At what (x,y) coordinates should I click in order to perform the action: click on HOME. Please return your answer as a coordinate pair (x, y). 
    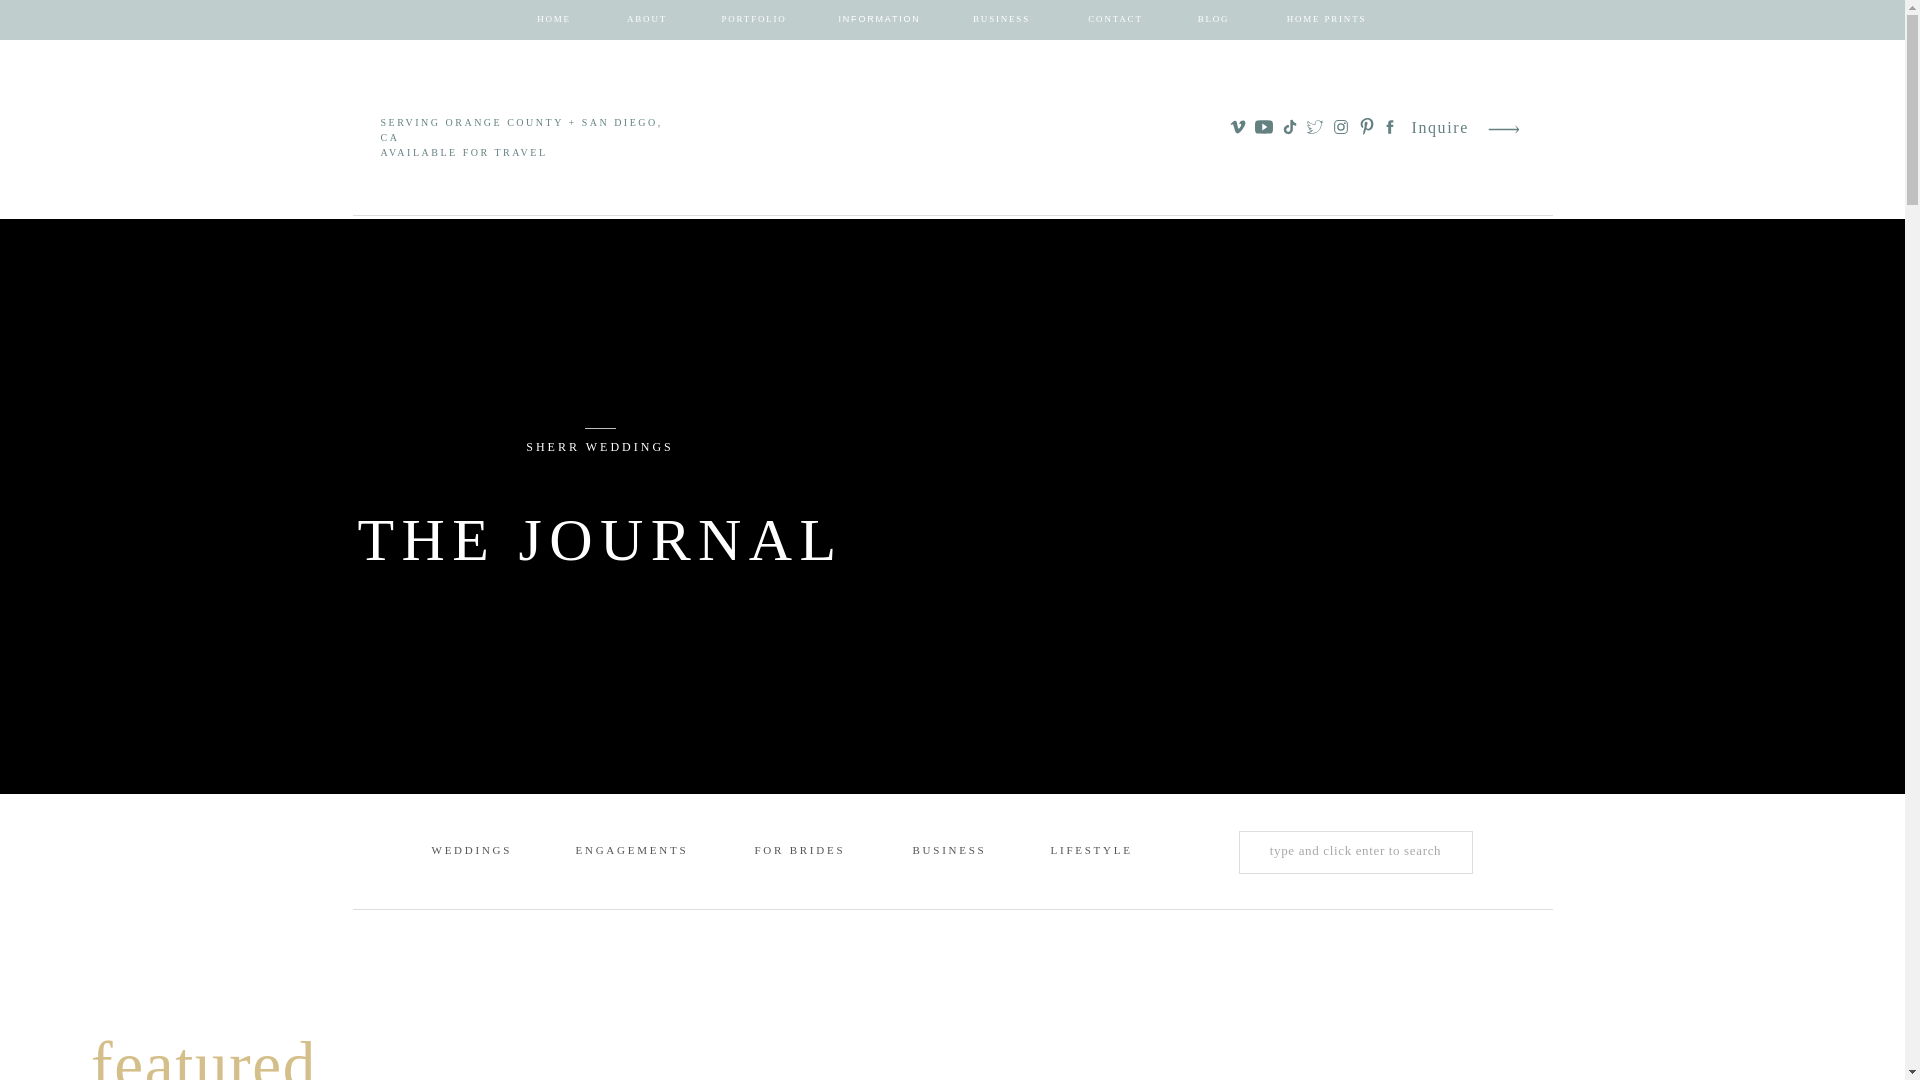
    Looking at the image, I should click on (554, 20).